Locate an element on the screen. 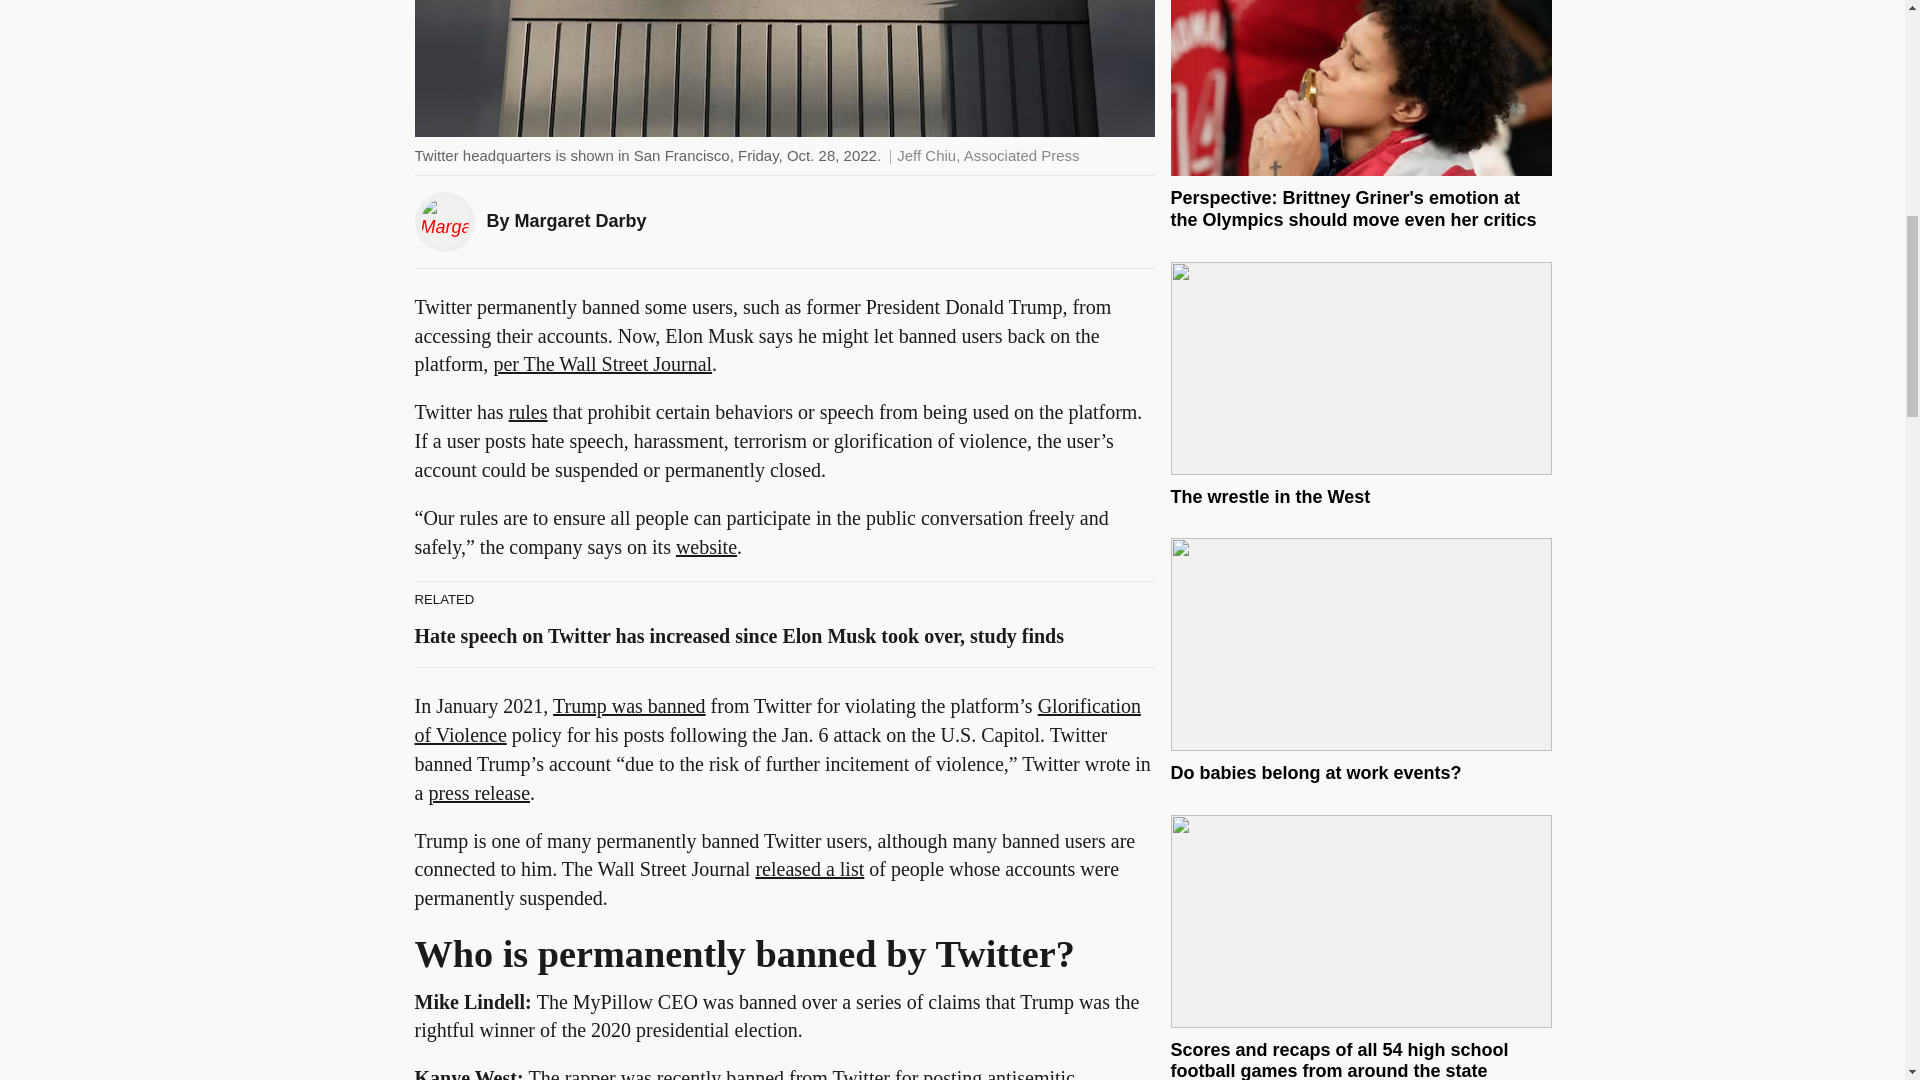 The image size is (1920, 1080). recently banned is located at coordinates (720, 1074).